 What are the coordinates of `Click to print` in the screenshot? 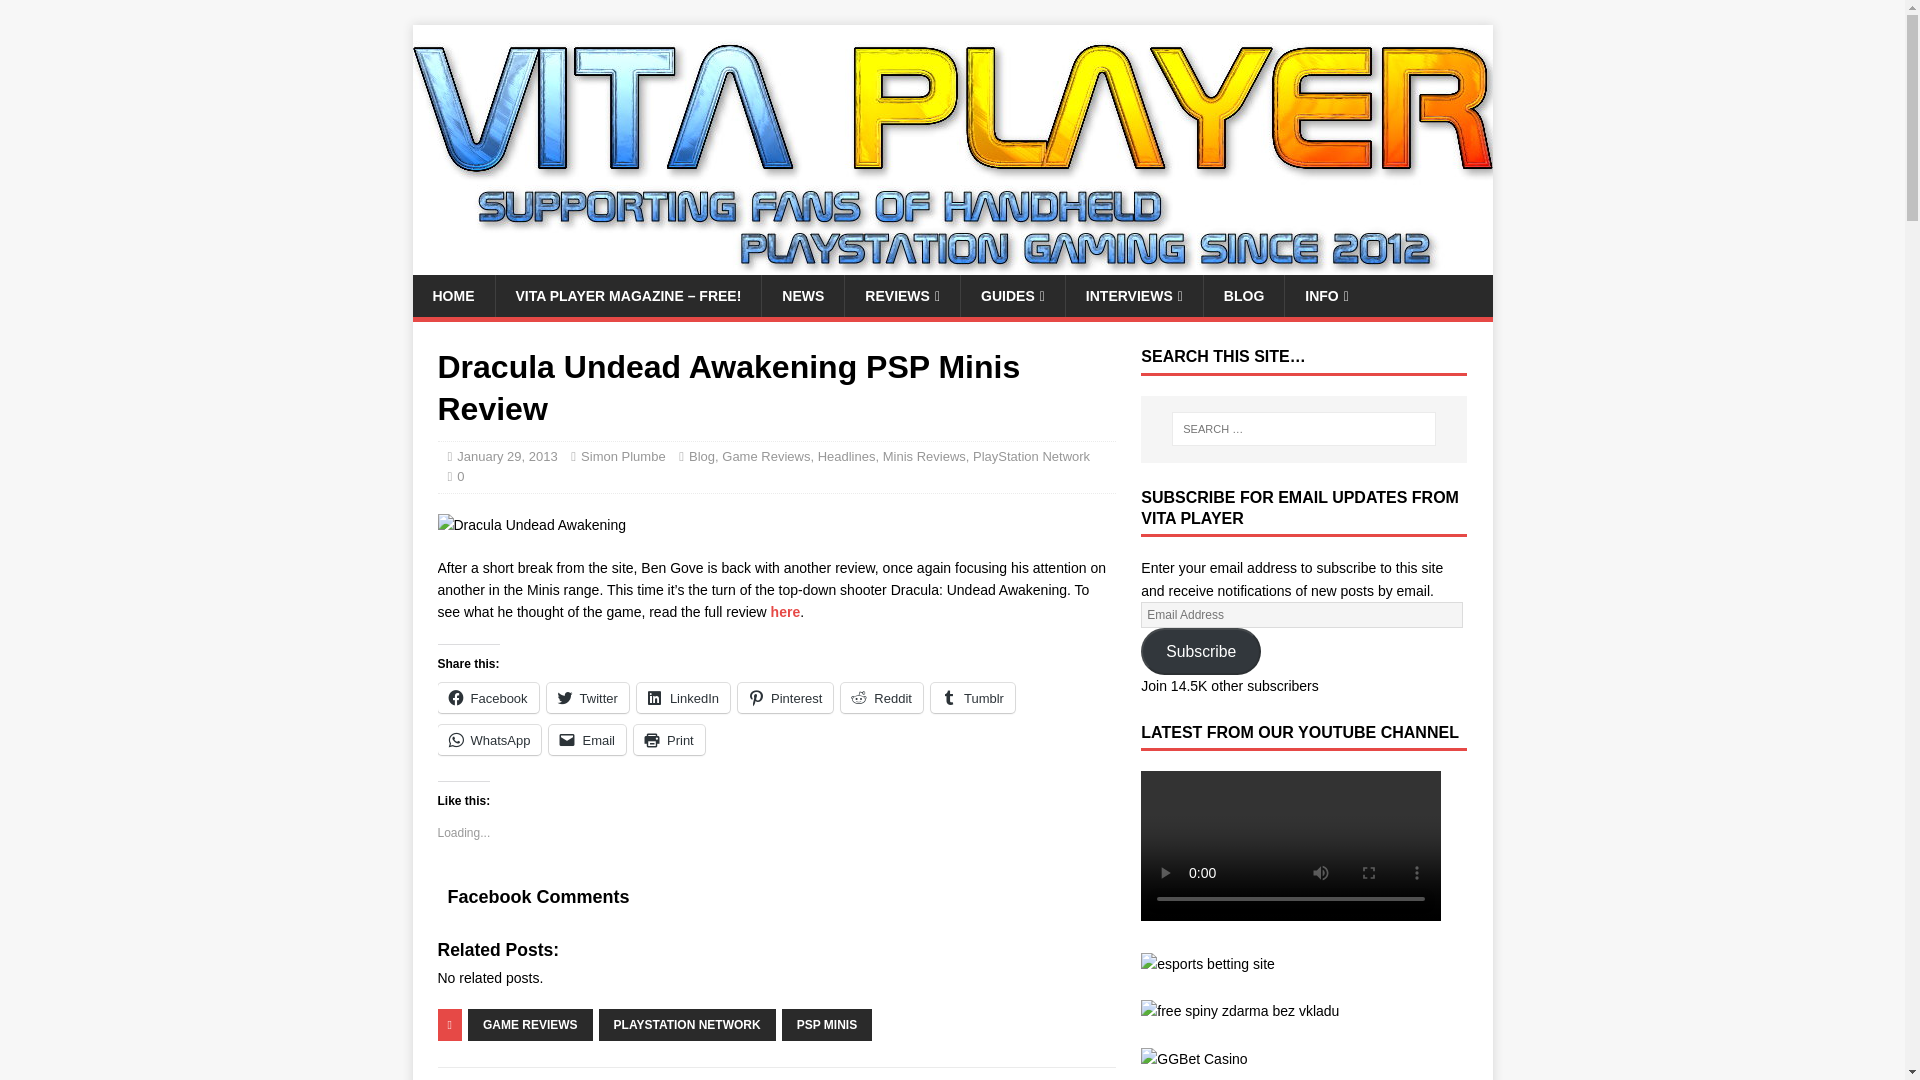 It's located at (668, 739).